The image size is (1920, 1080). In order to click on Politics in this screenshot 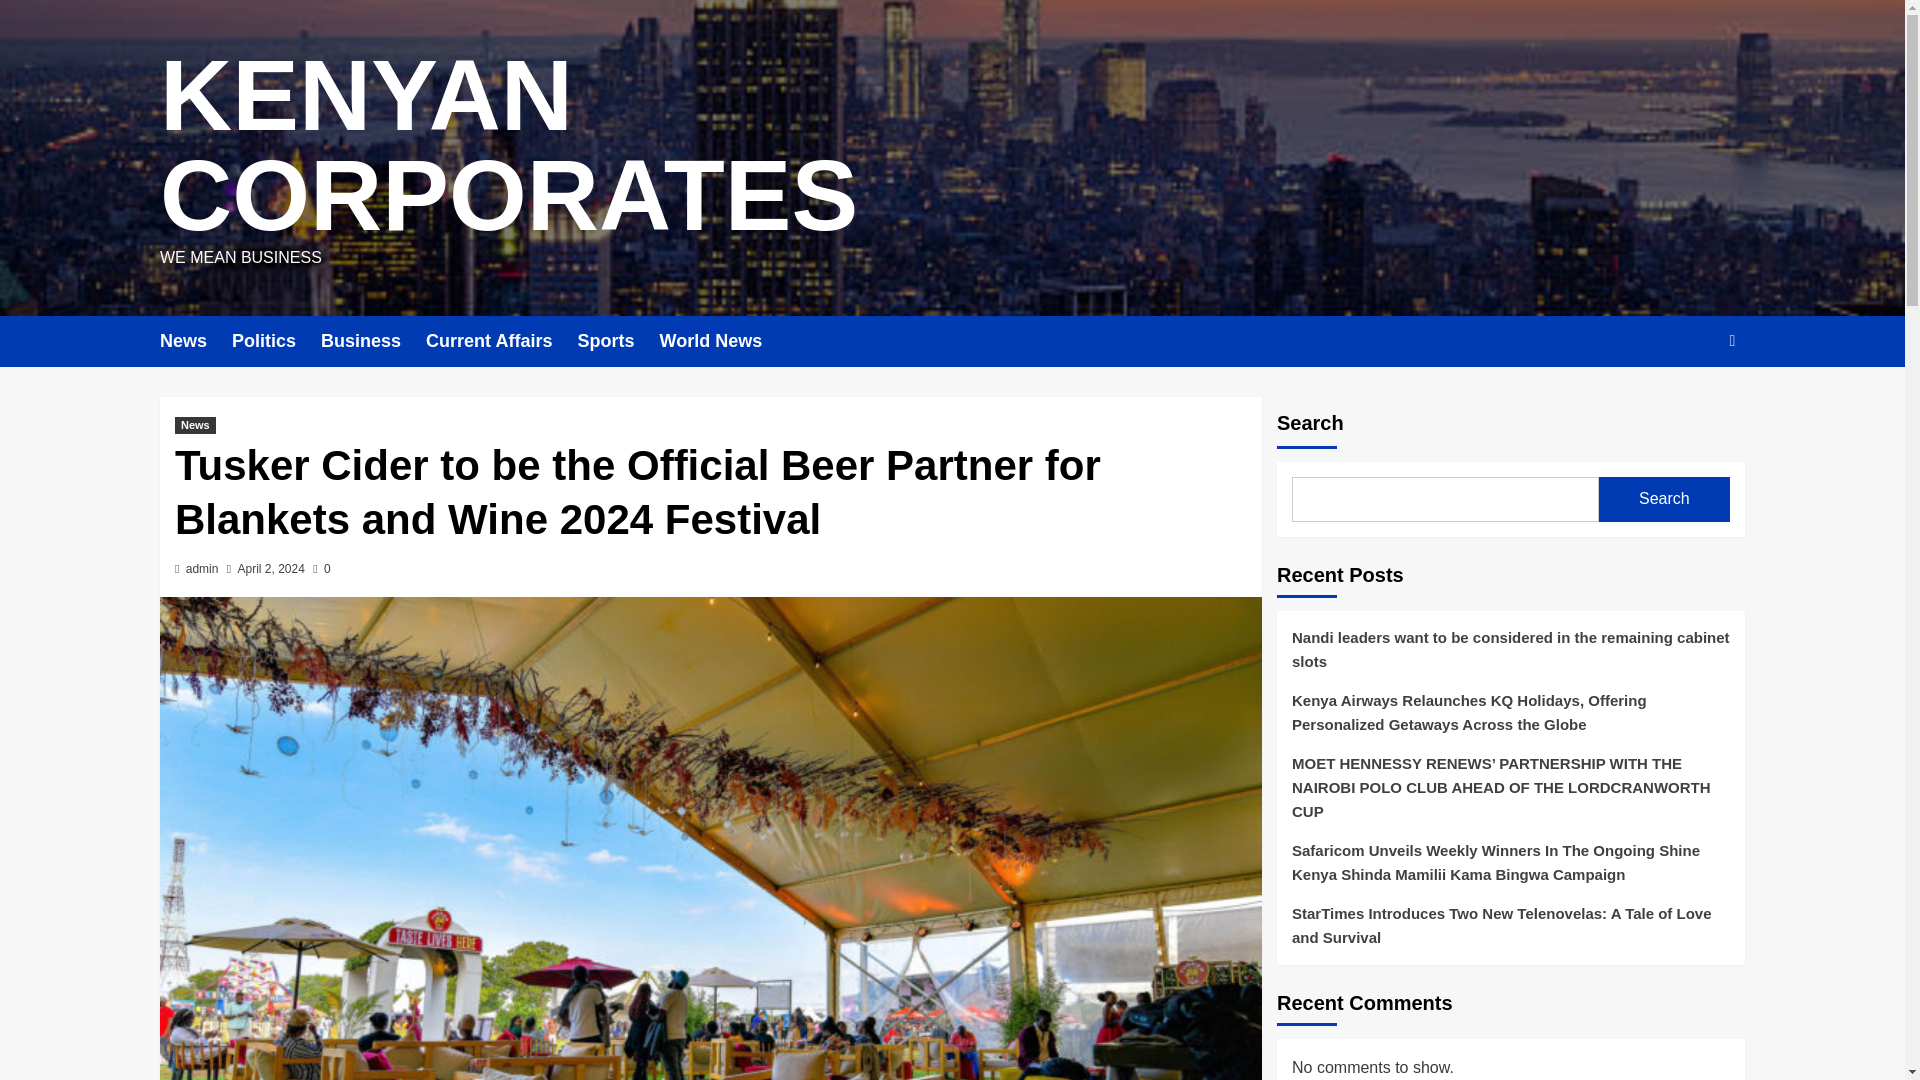, I will do `click(276, 342)`.